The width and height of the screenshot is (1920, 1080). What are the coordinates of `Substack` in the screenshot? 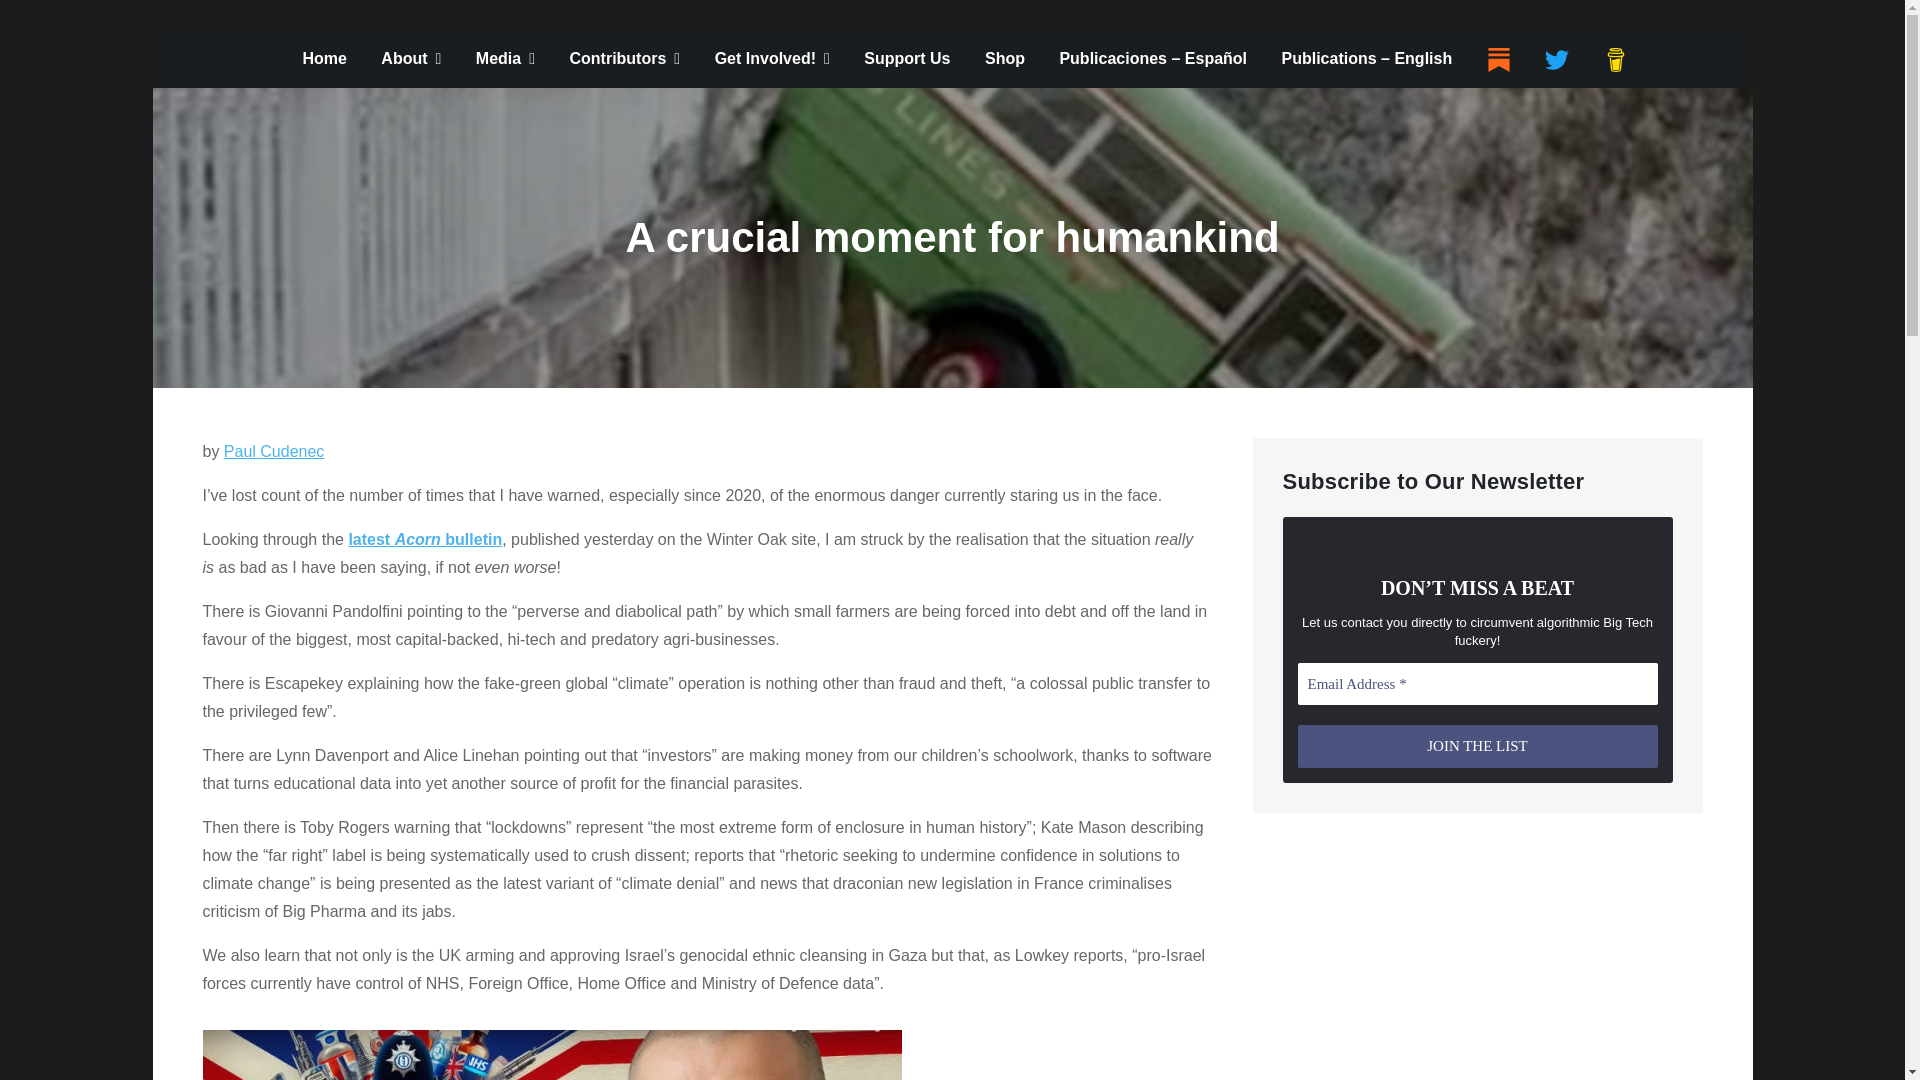 It's located at (1498, 60).